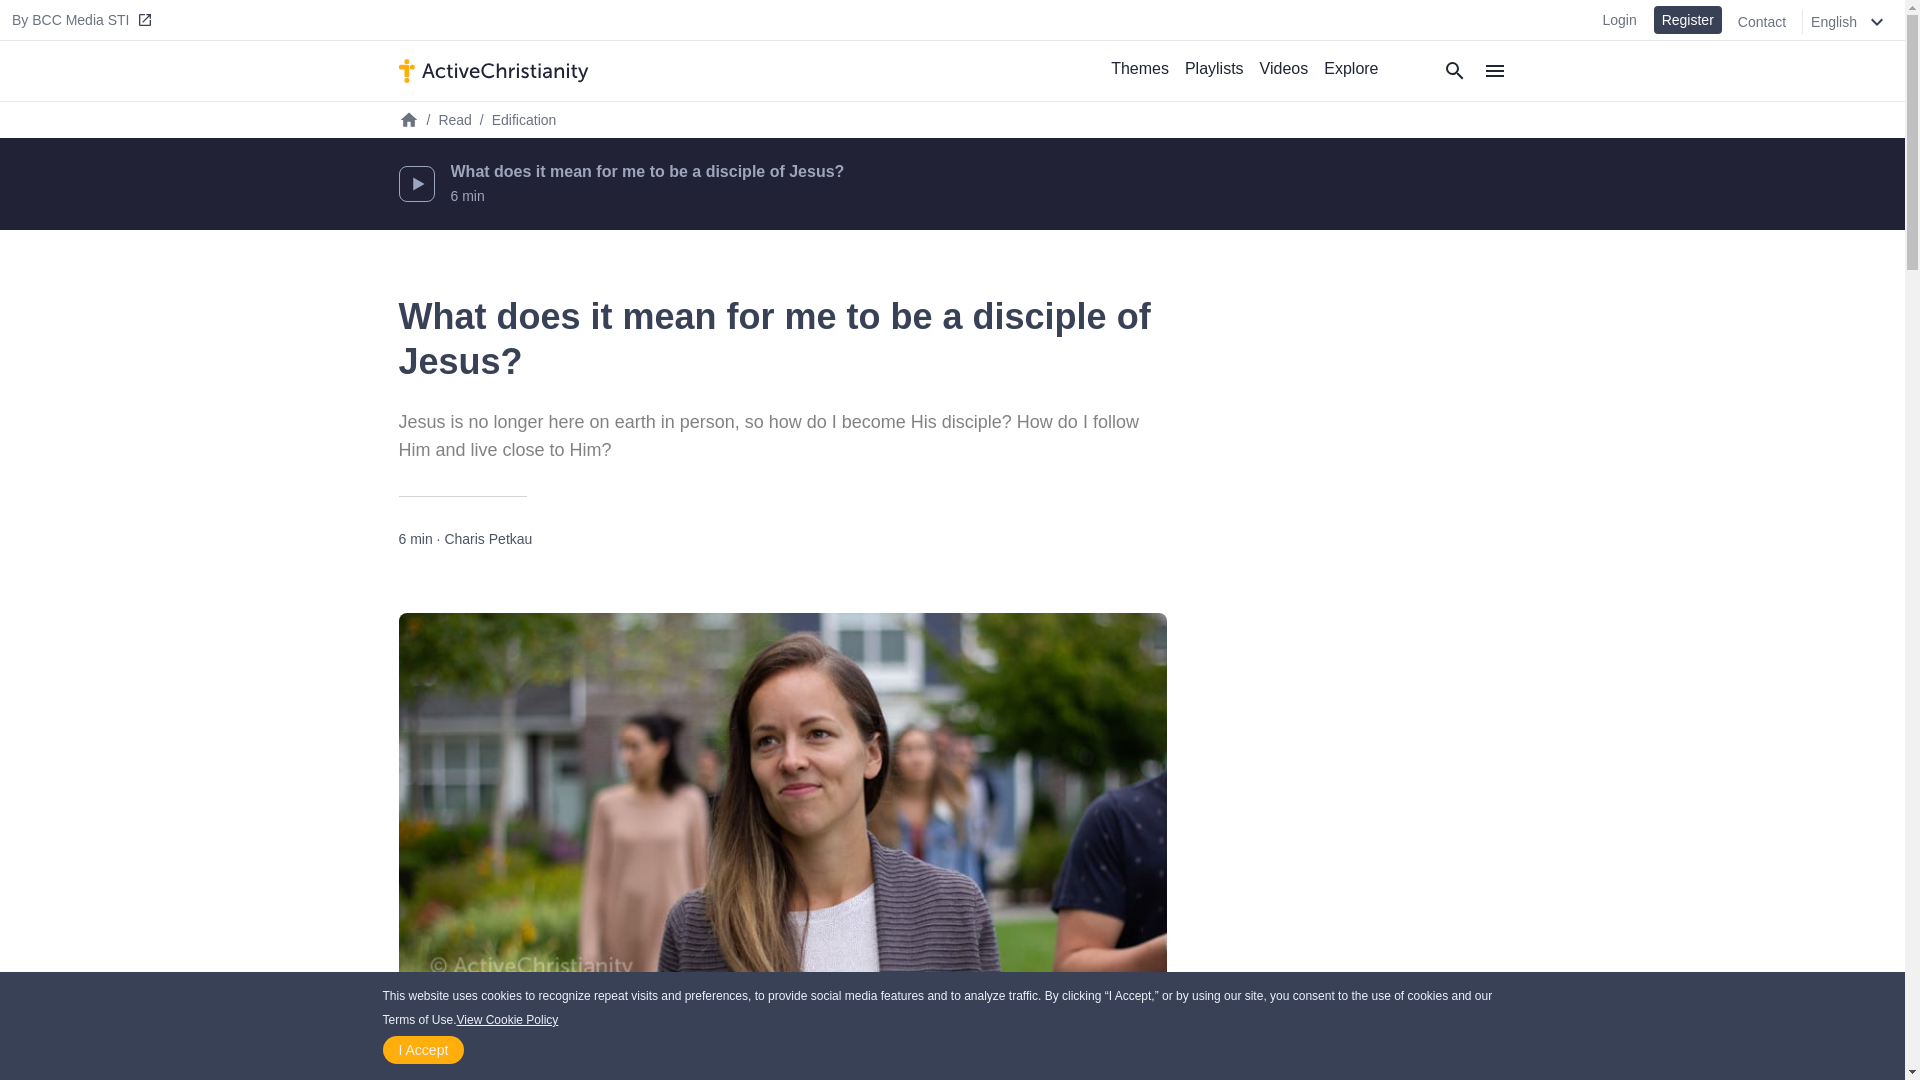  Describe the element at coordinates (487, 538) in the screenshot. I see `Charis Petkau` at that location.